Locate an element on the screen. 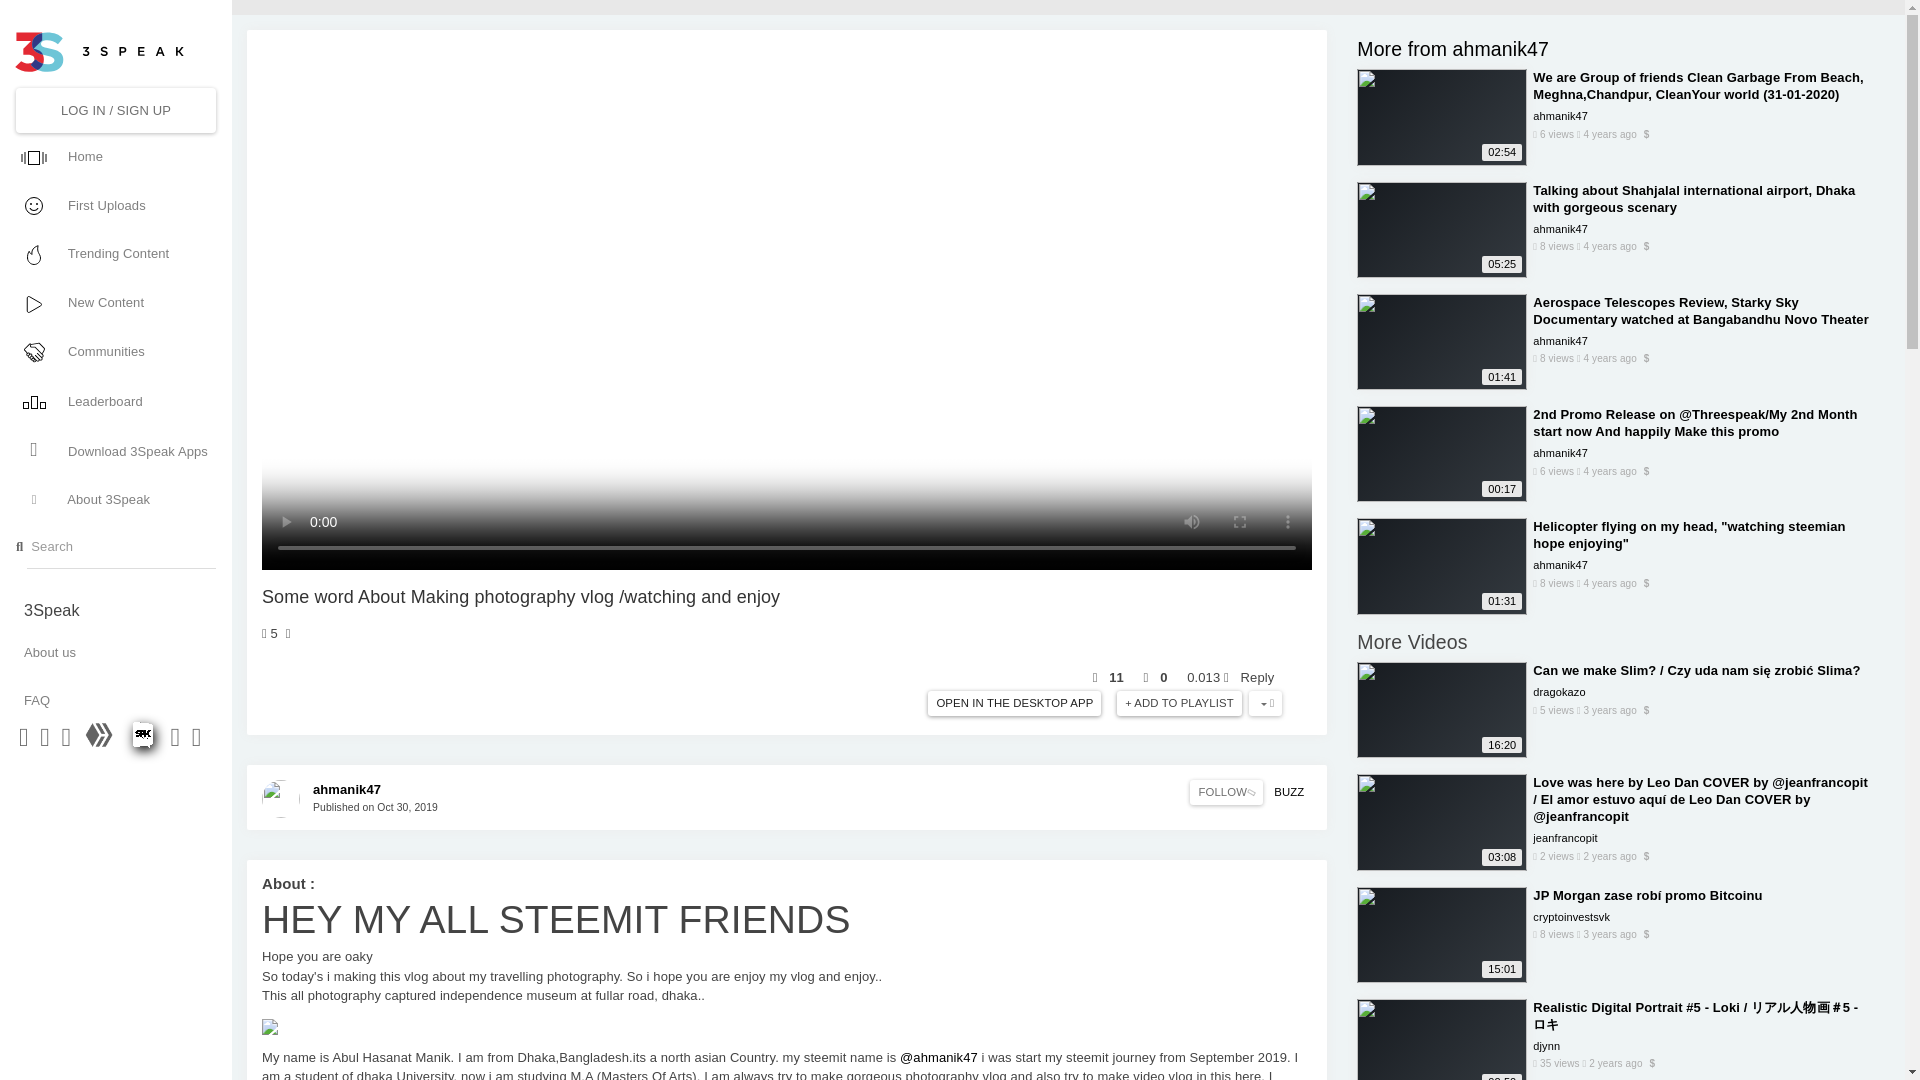 This screenshot has width=1920, height=1080. About us is located at coordinates (115, 652).